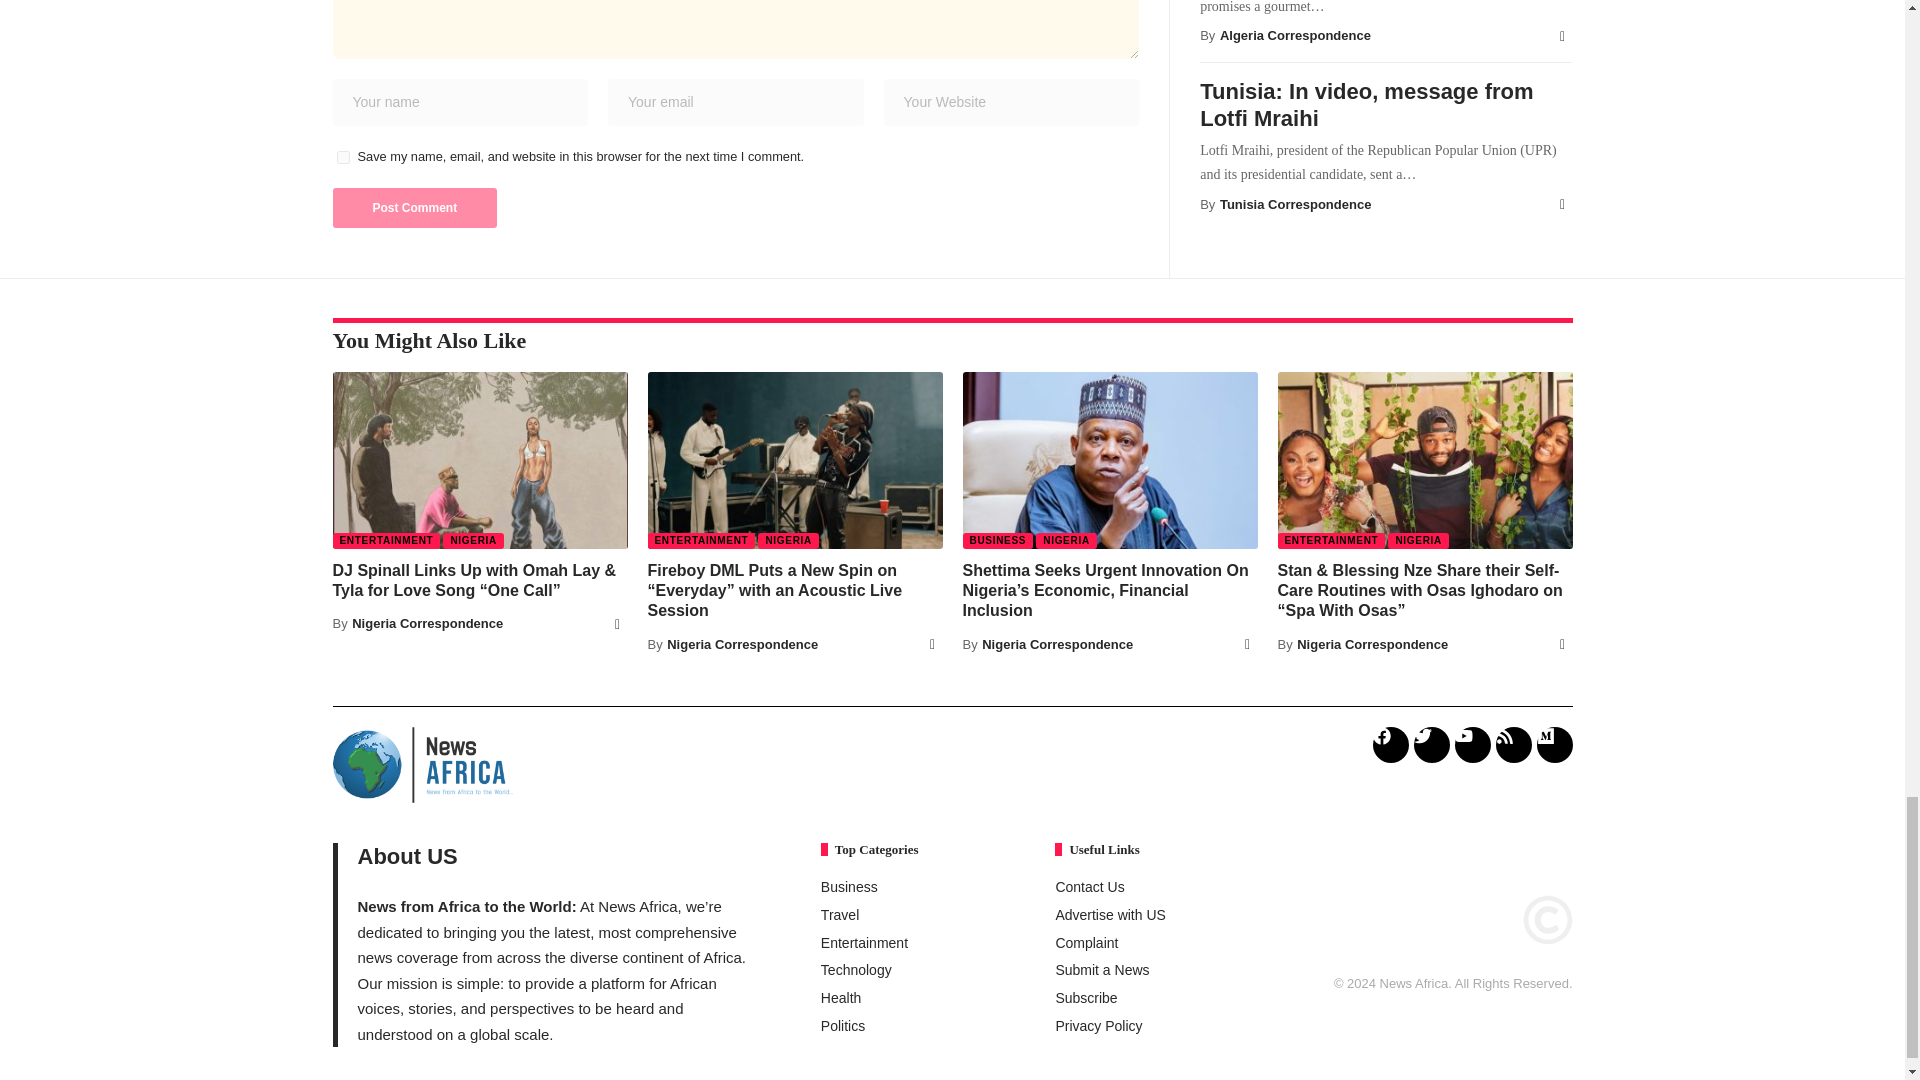  I want to click on yes, so click(342, 158).